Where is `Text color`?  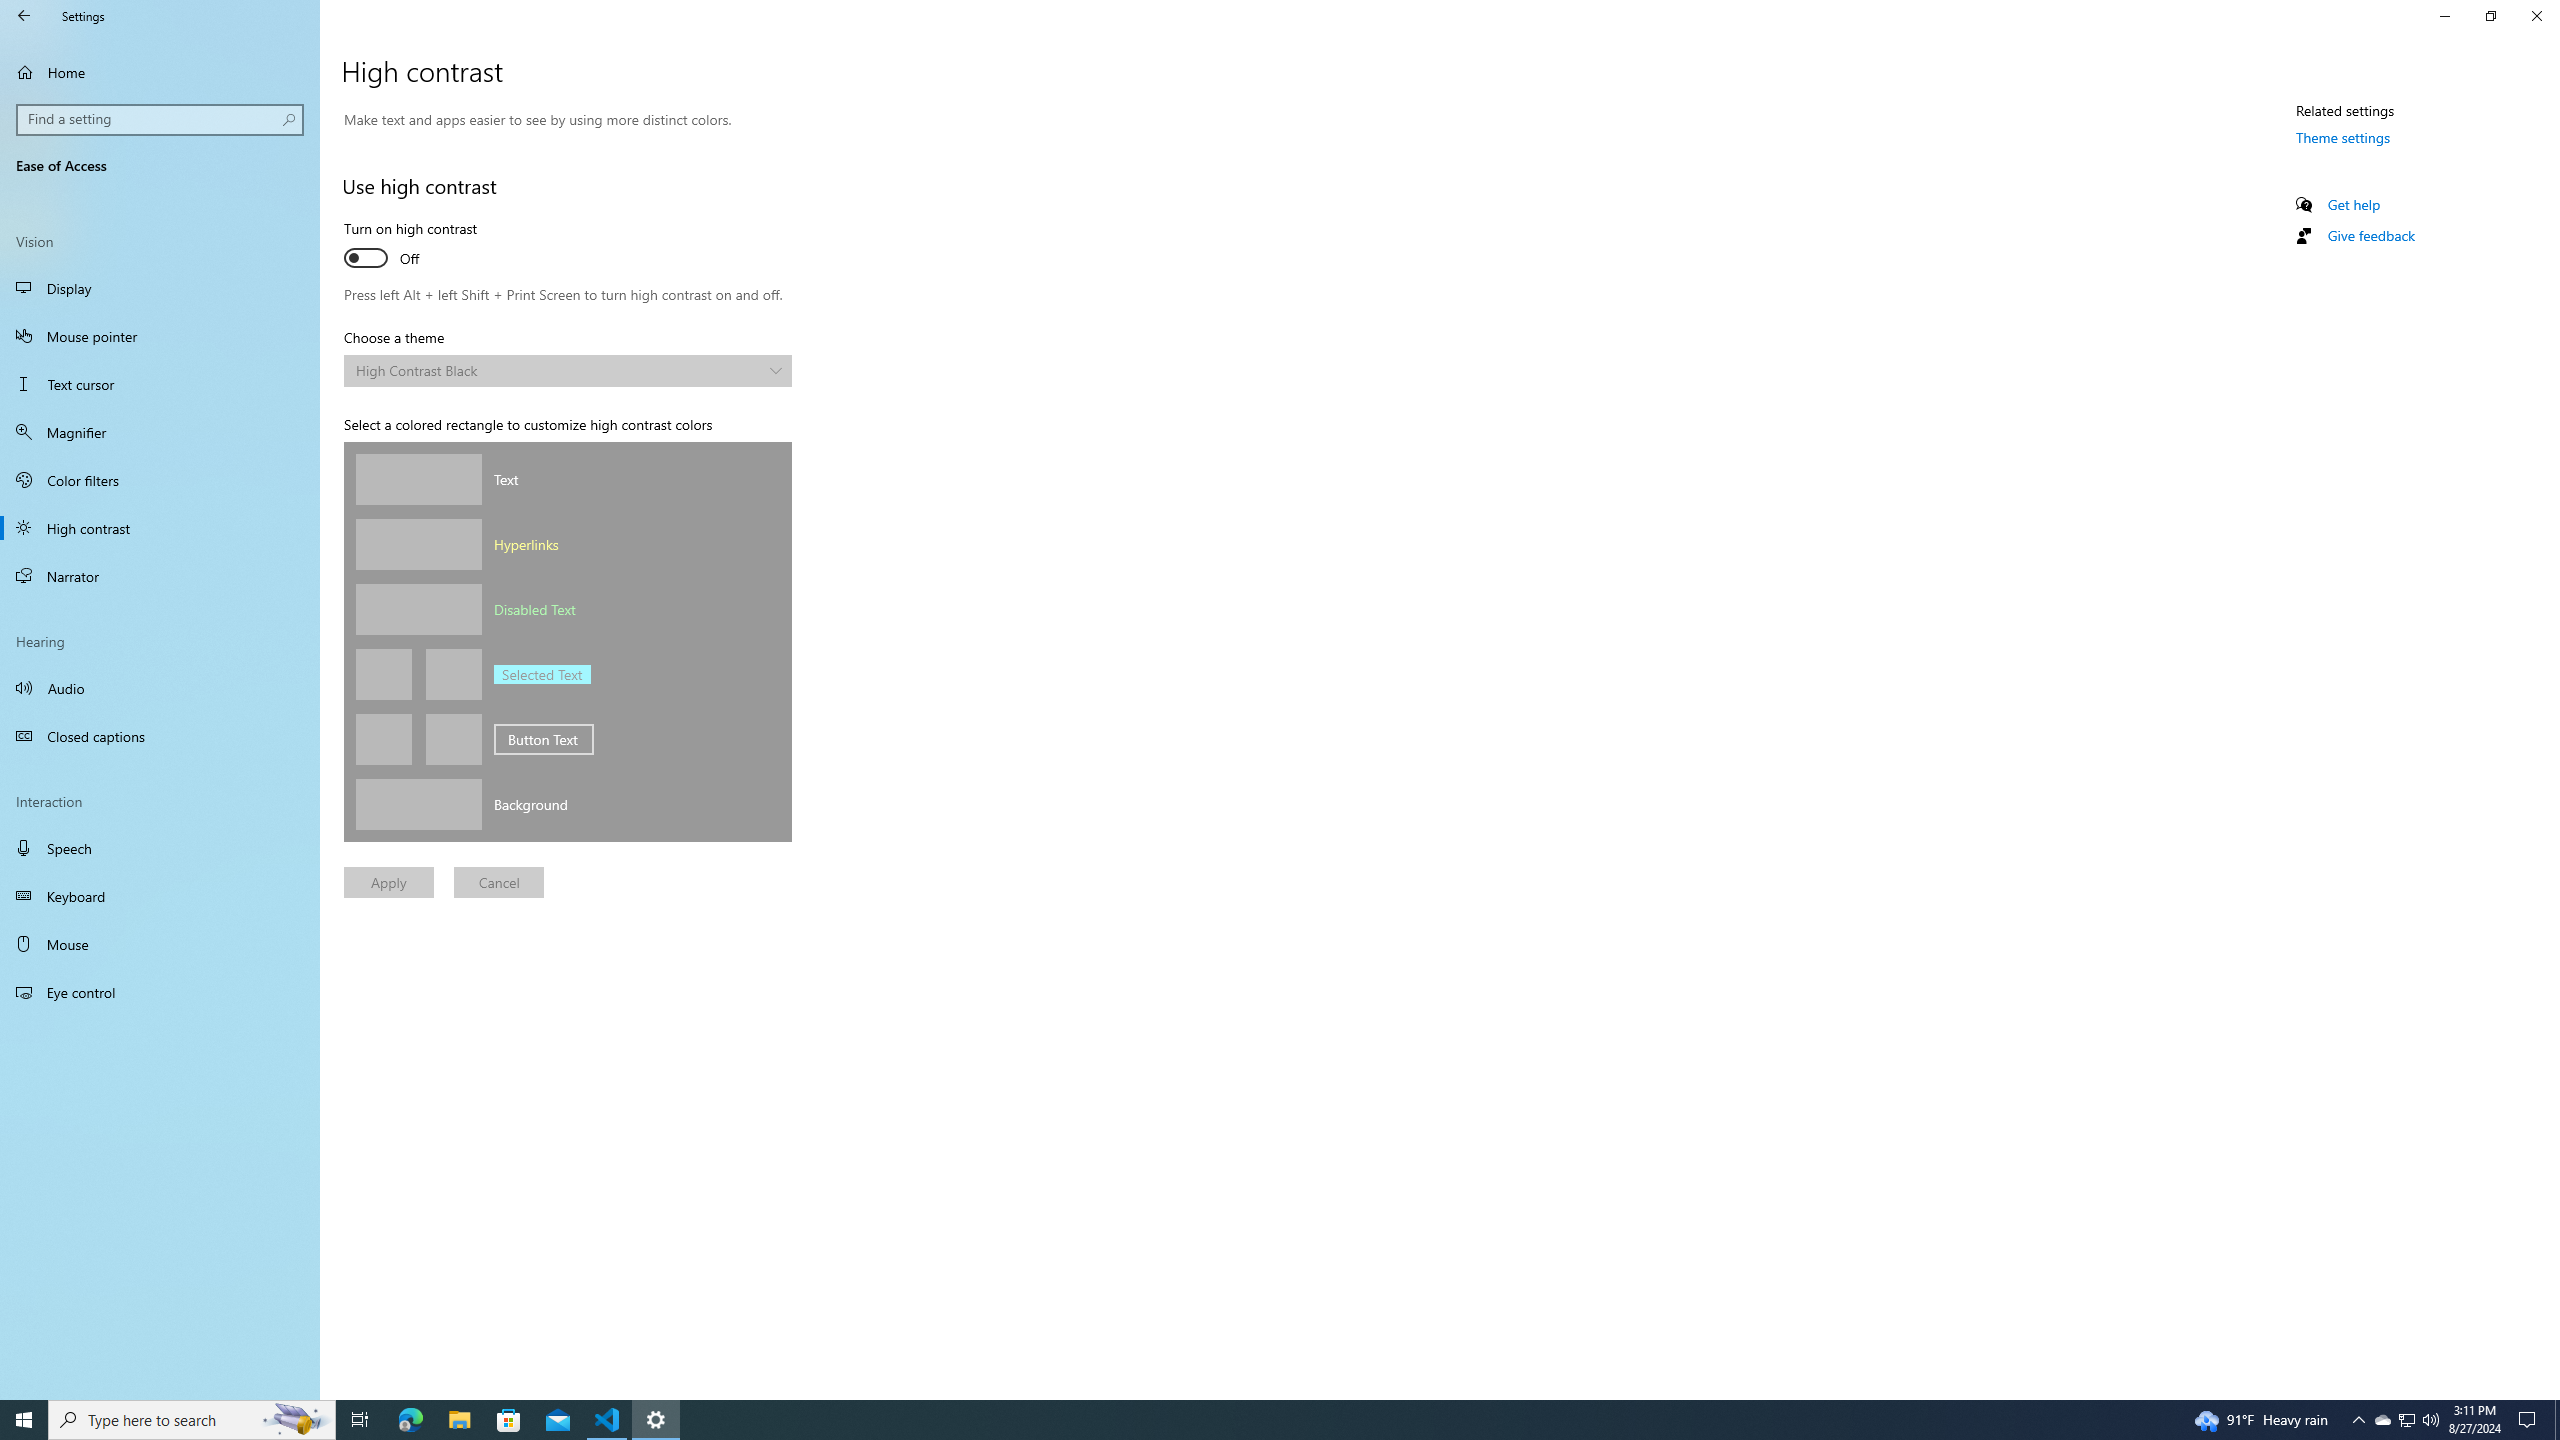
Text color is located at coordinates (418, 479).